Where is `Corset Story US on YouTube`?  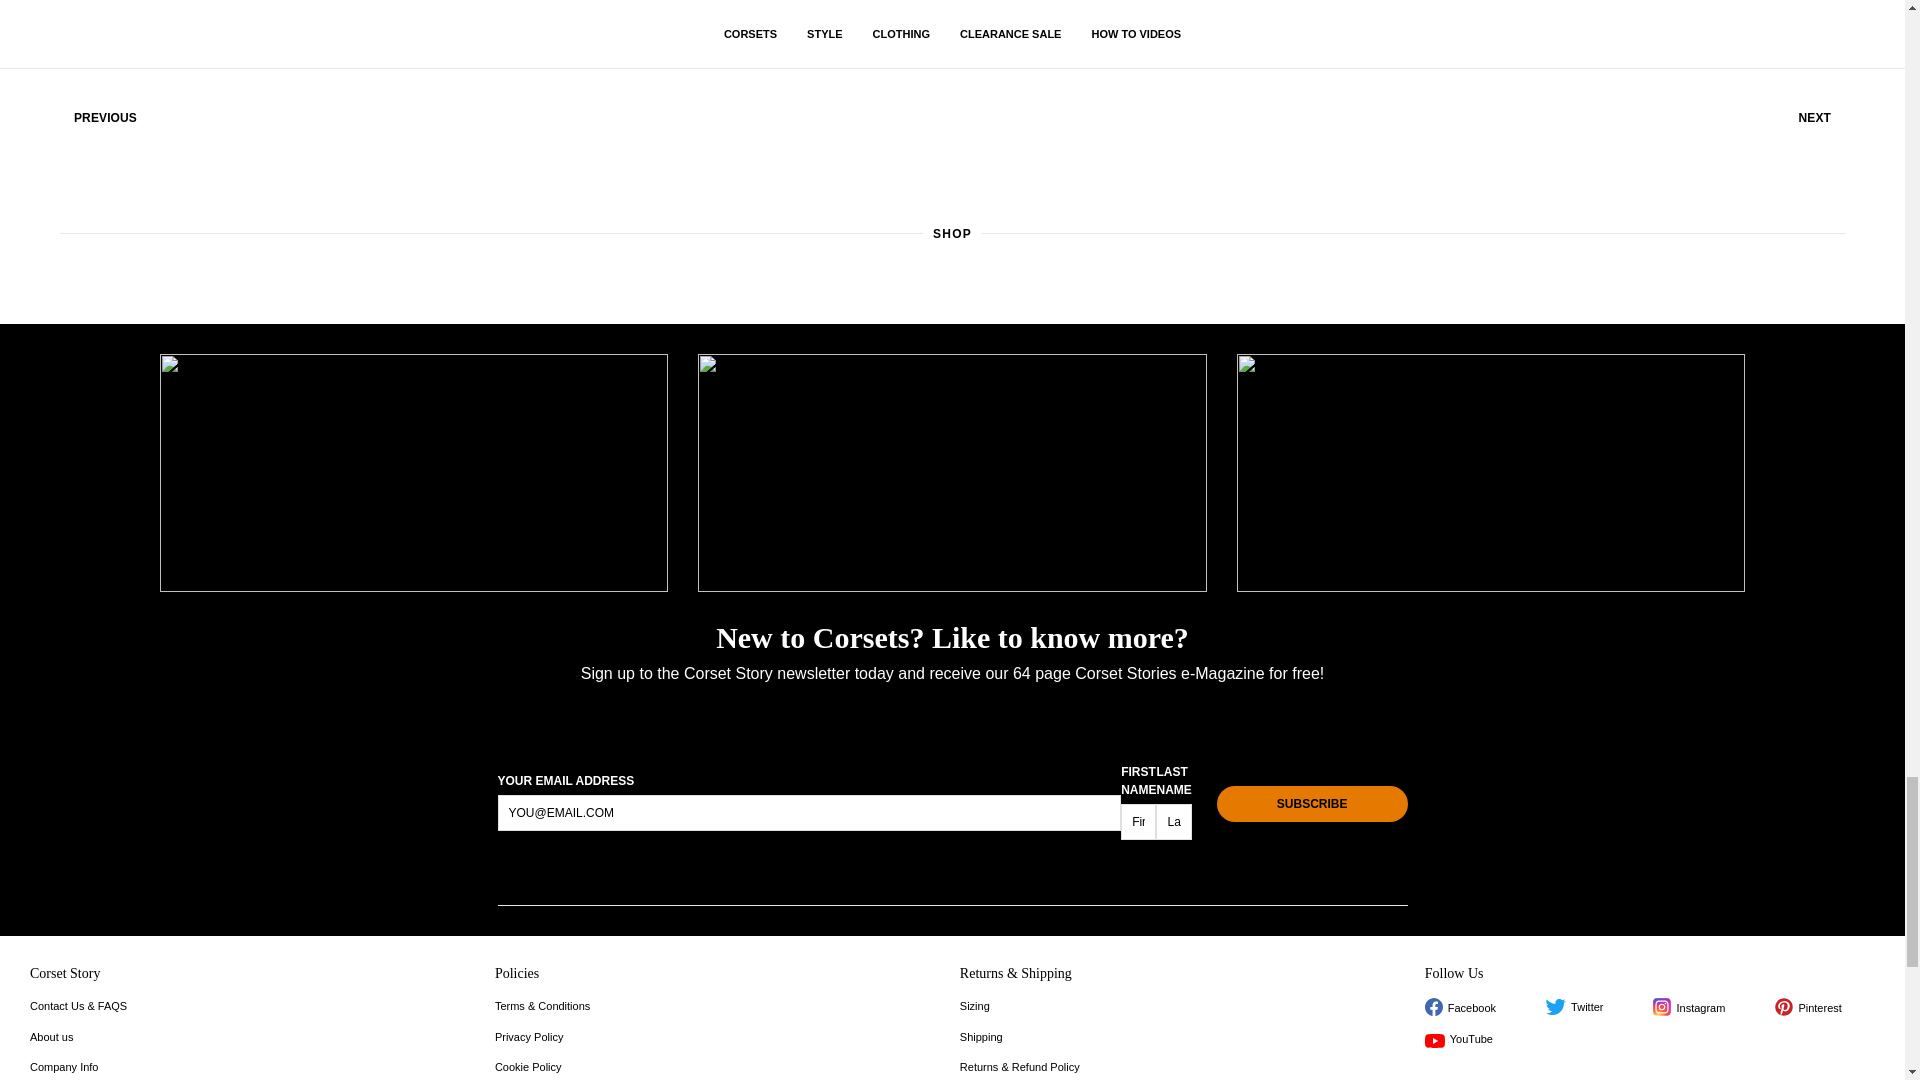 Corset Story US on YouTube is located at coordinates (1458, 1039).